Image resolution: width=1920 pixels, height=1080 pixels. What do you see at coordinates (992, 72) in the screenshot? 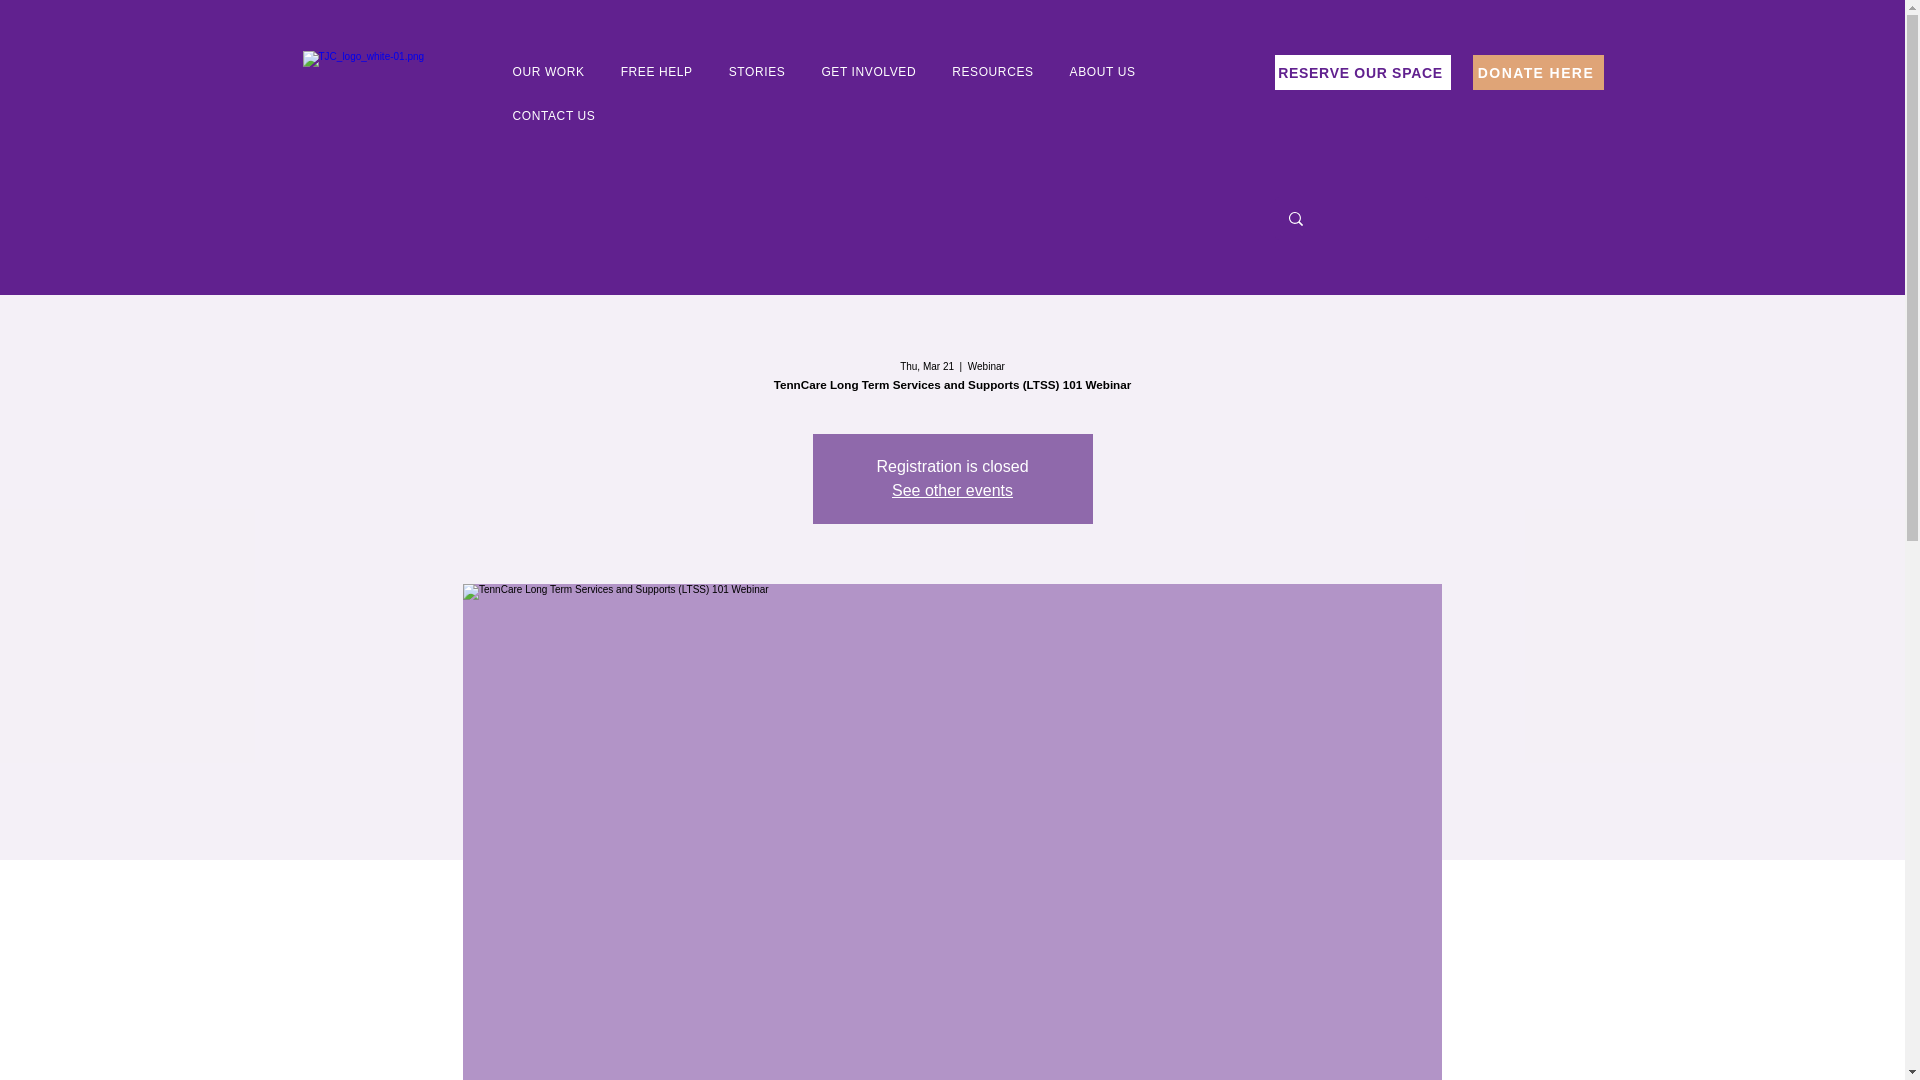
I see `RESOURCES` at bounding box center [992, 72].